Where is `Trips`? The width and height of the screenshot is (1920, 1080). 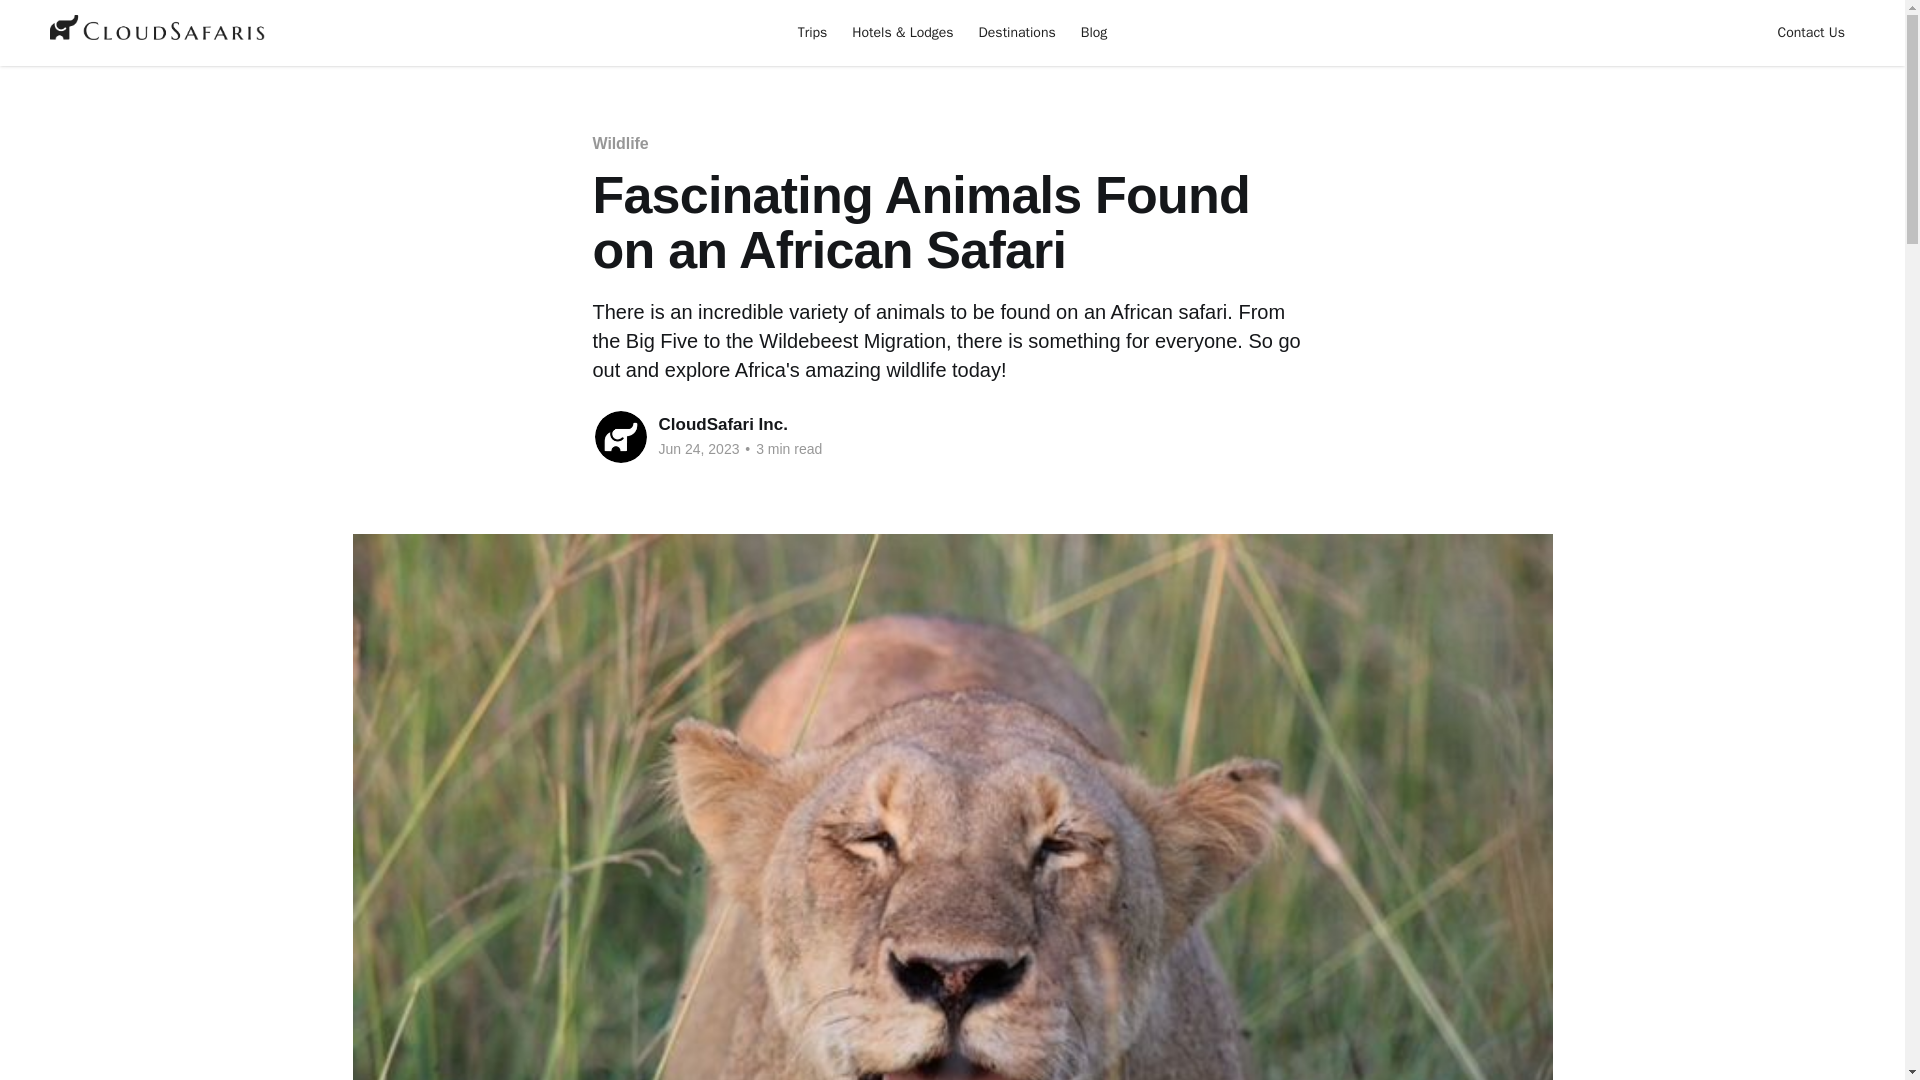 Trips is located at coordinates (812, 32).